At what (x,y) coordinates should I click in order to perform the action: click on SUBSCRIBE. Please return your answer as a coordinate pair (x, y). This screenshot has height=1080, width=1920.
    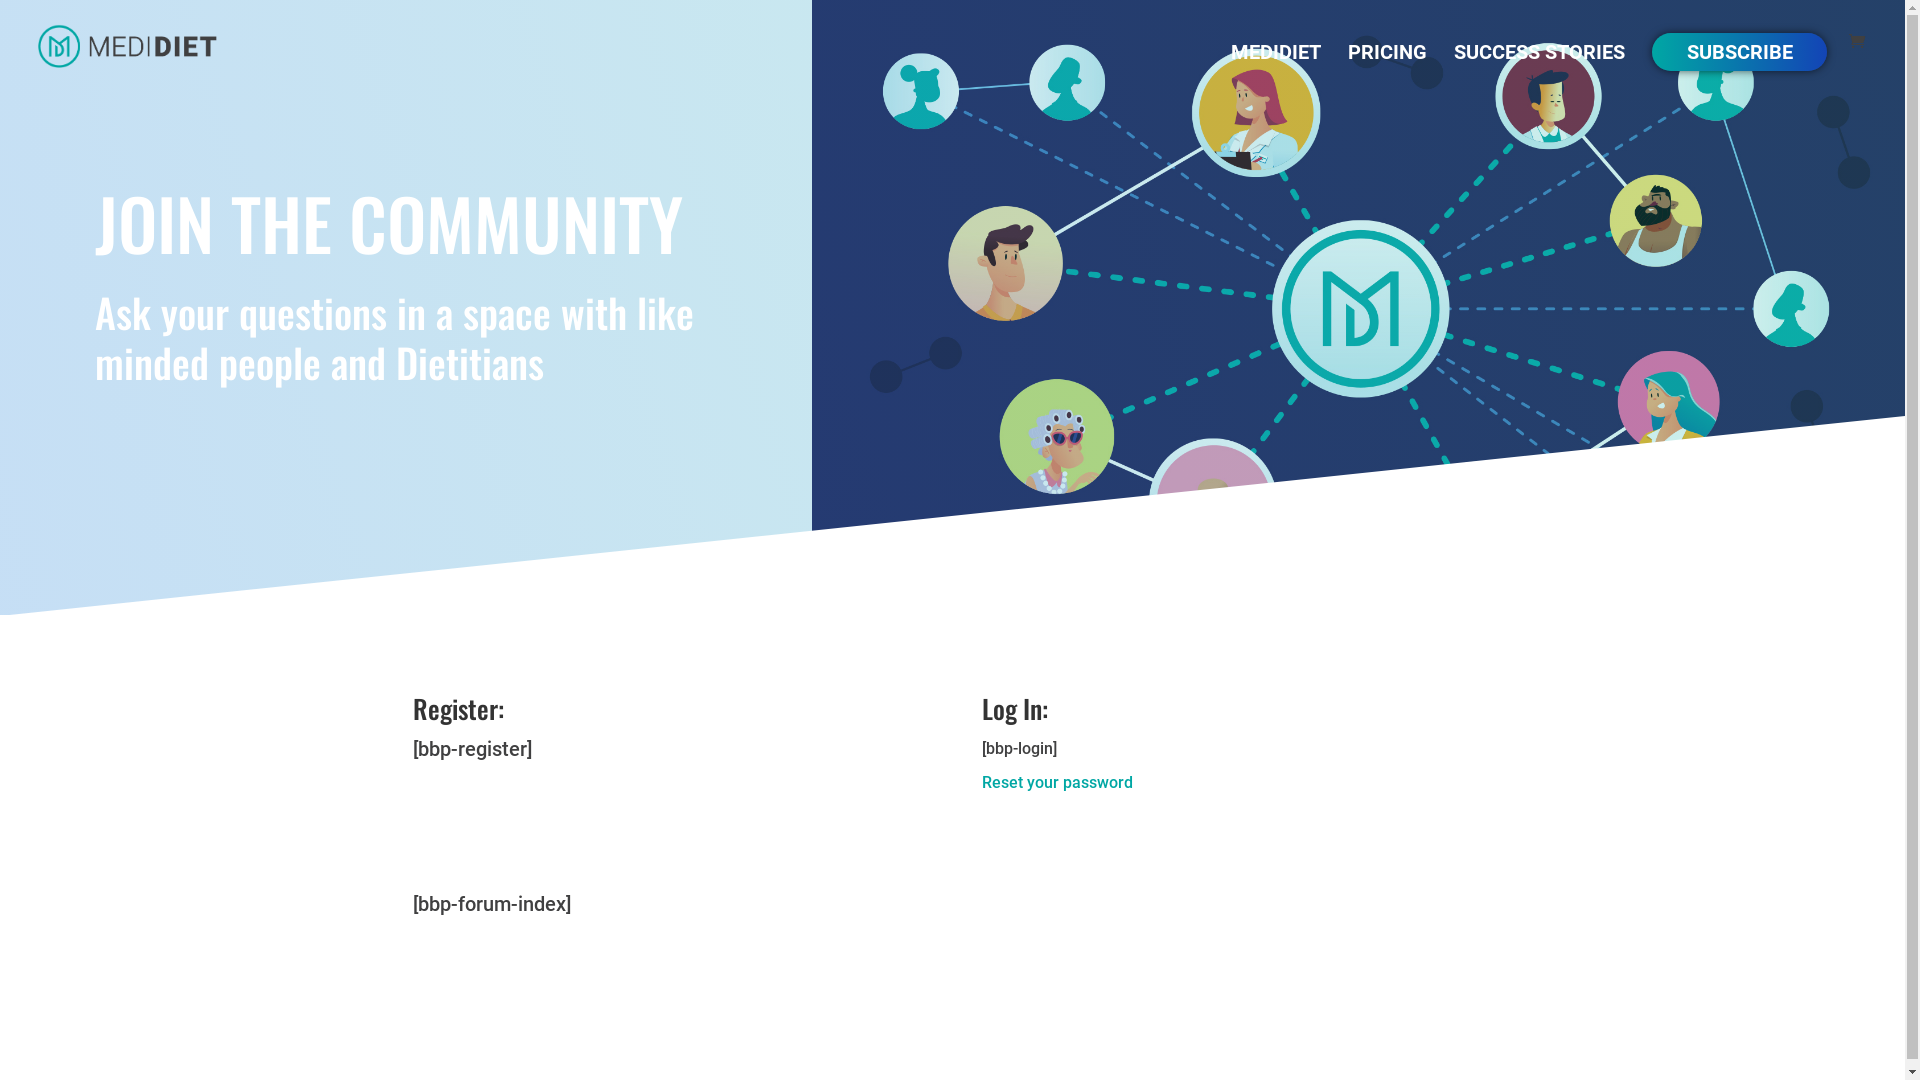
    Looking at the image, I should click on (1740, 52).